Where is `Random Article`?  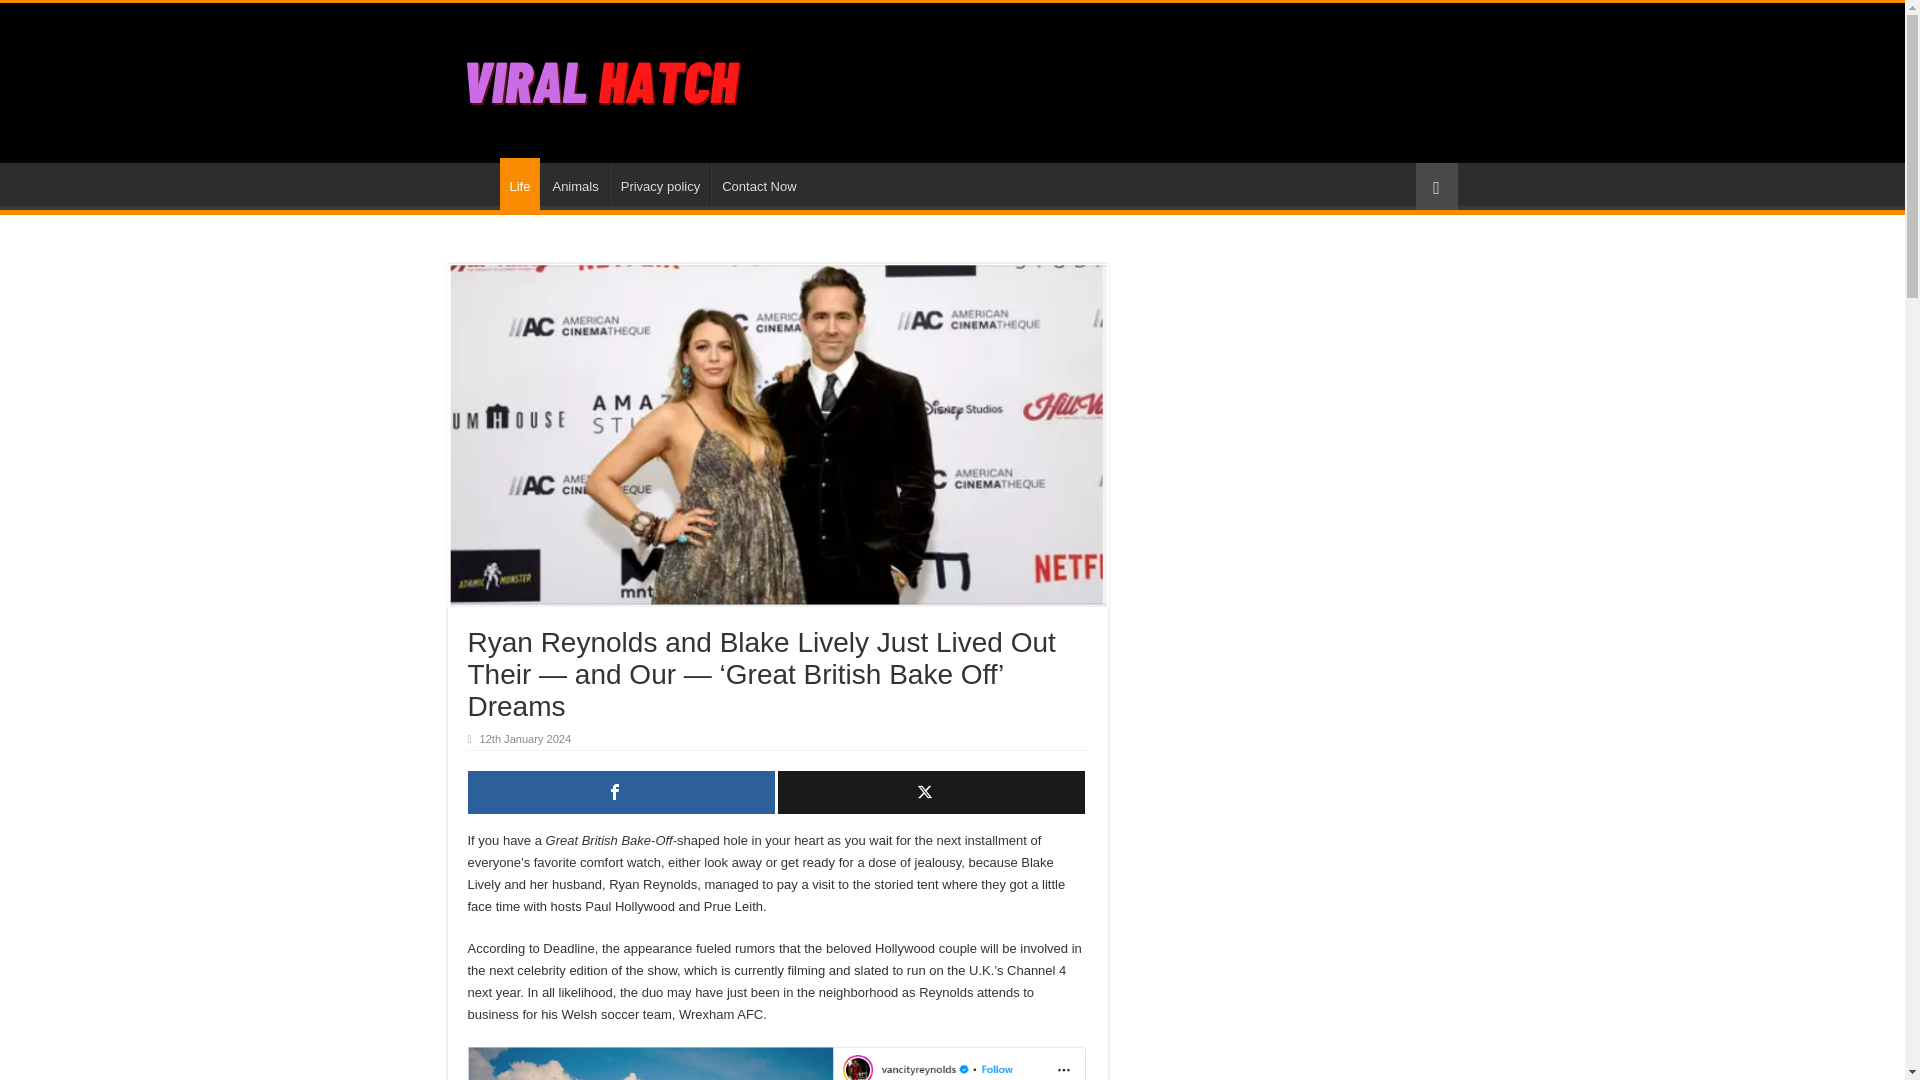 Random Article is located at coordinates (1436, 186).